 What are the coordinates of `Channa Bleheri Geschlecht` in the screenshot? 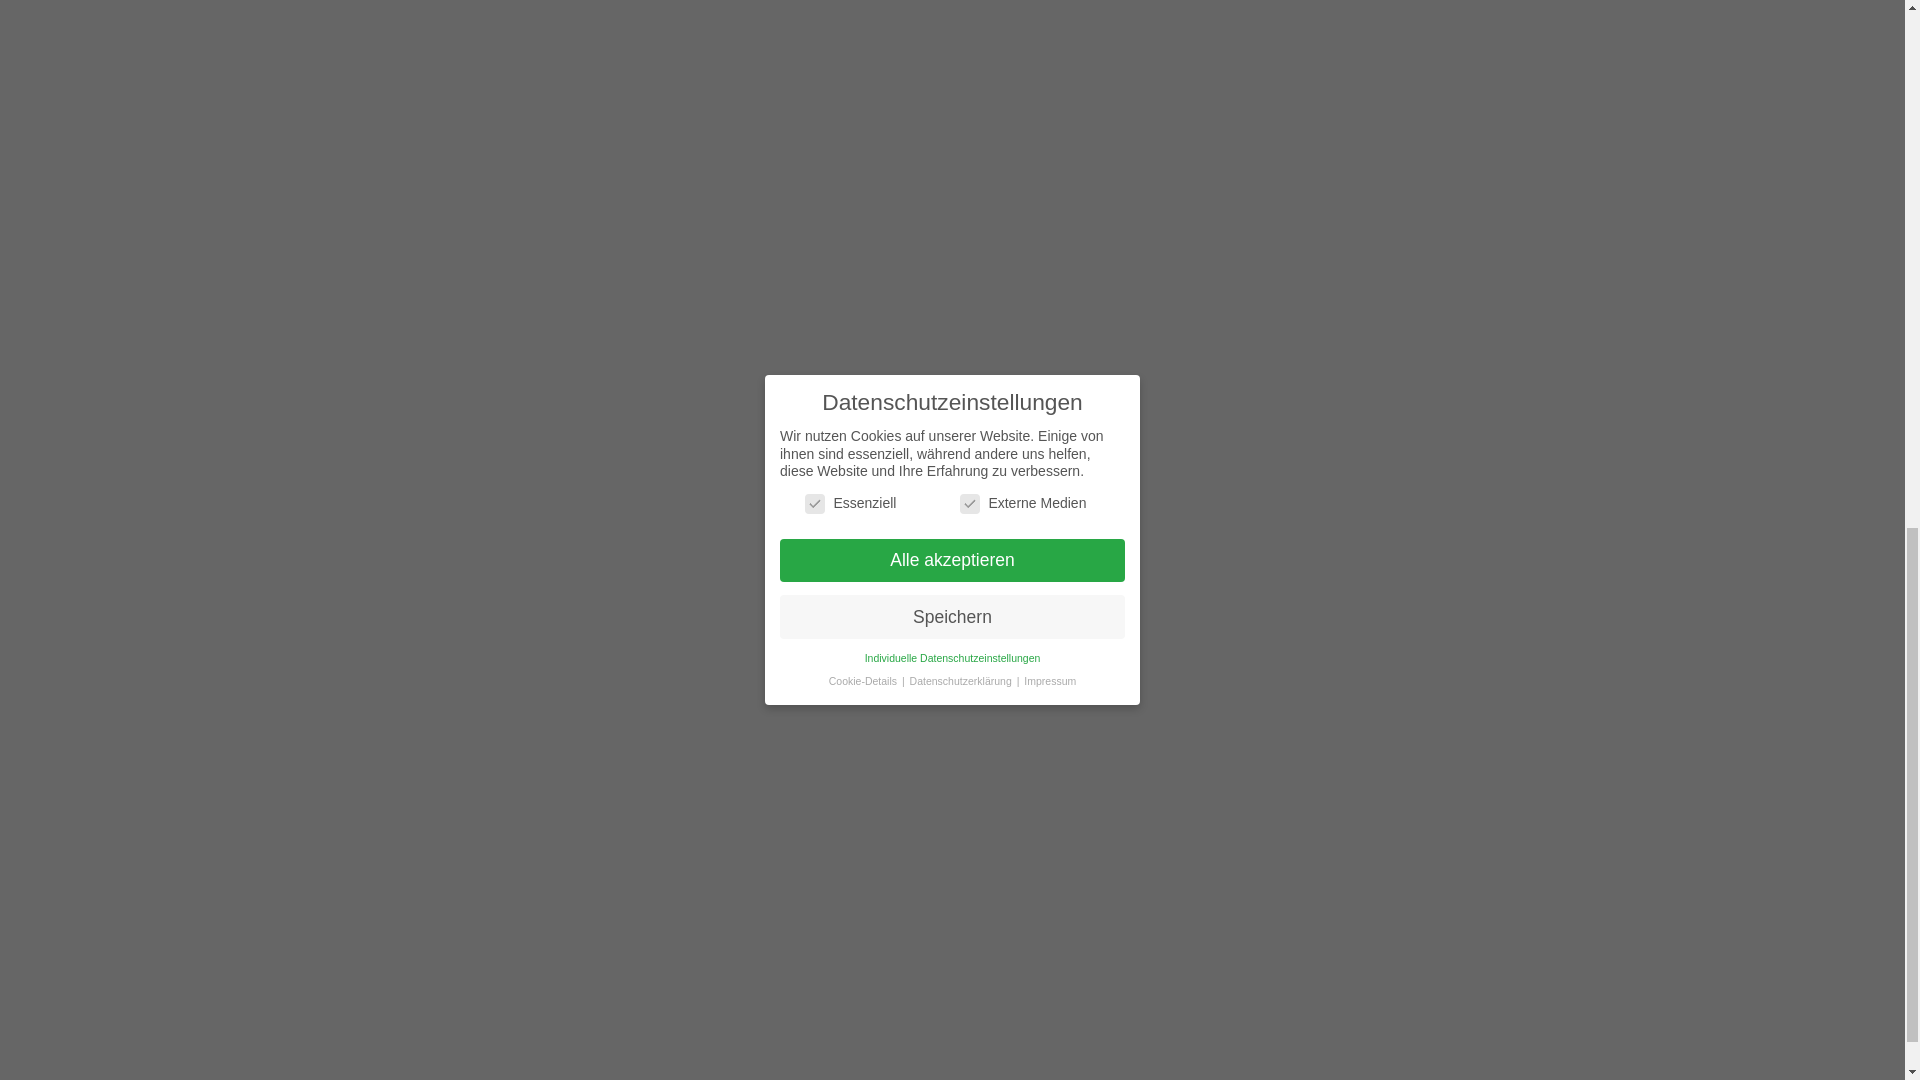 It's located at (1478, 140).